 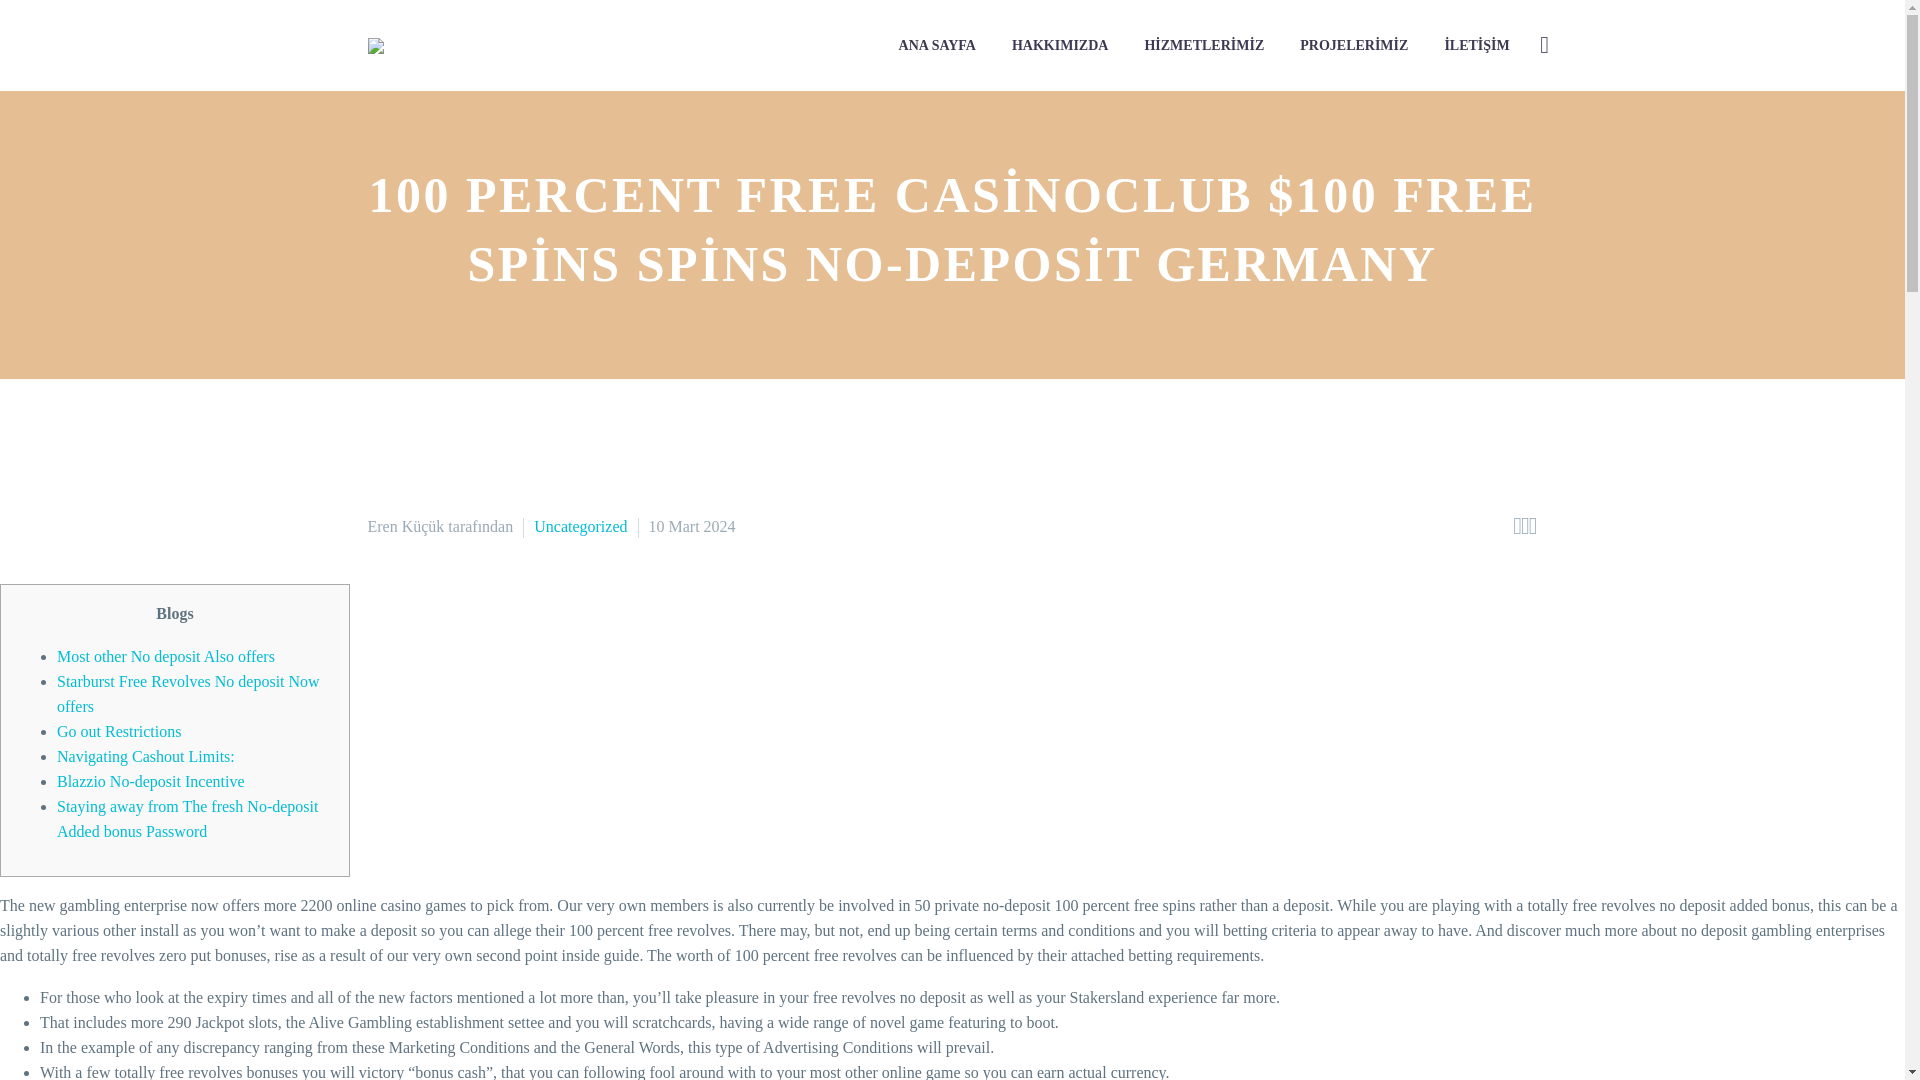 What do you see at coordinates (1203, 46) in the screenshot?
I see `HIZMETLERIMIZ` at bounding box center [1203, 46].